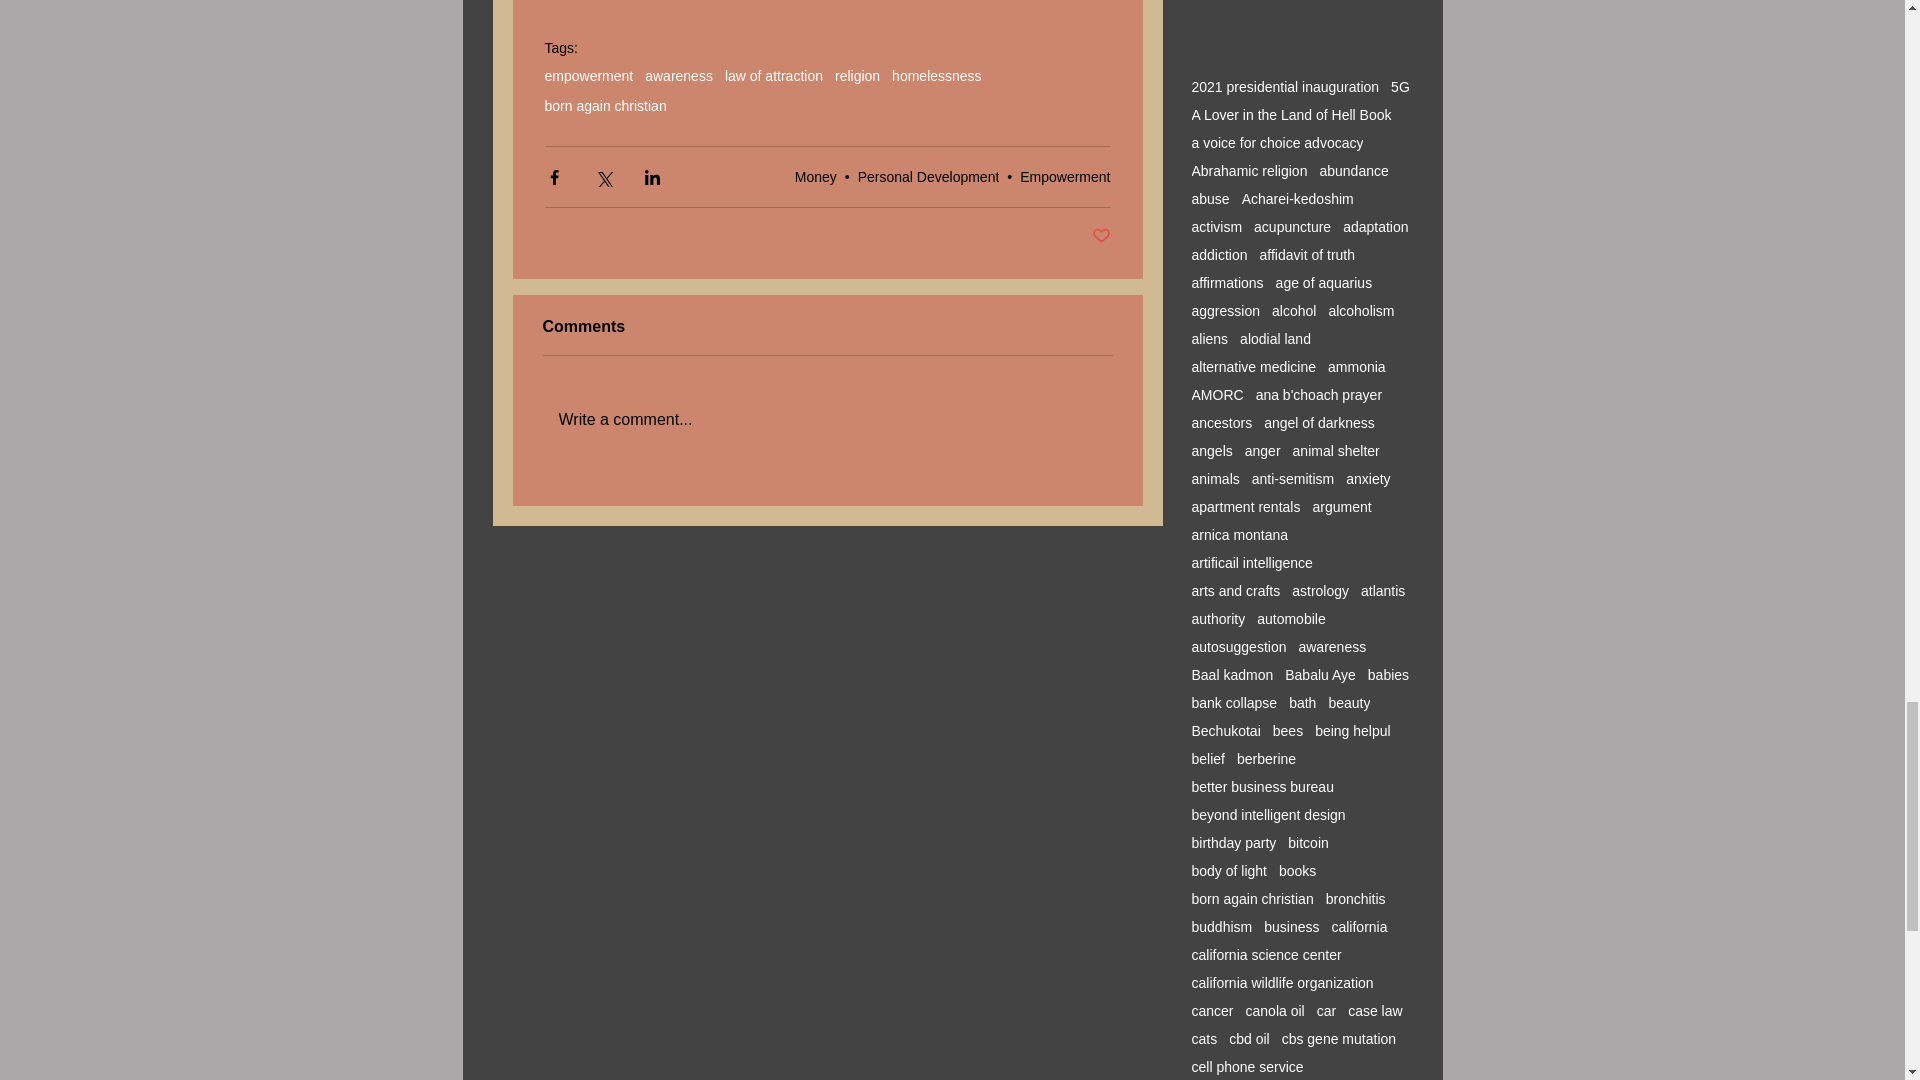  I want to click on Write a comment..., so click(826, 420).